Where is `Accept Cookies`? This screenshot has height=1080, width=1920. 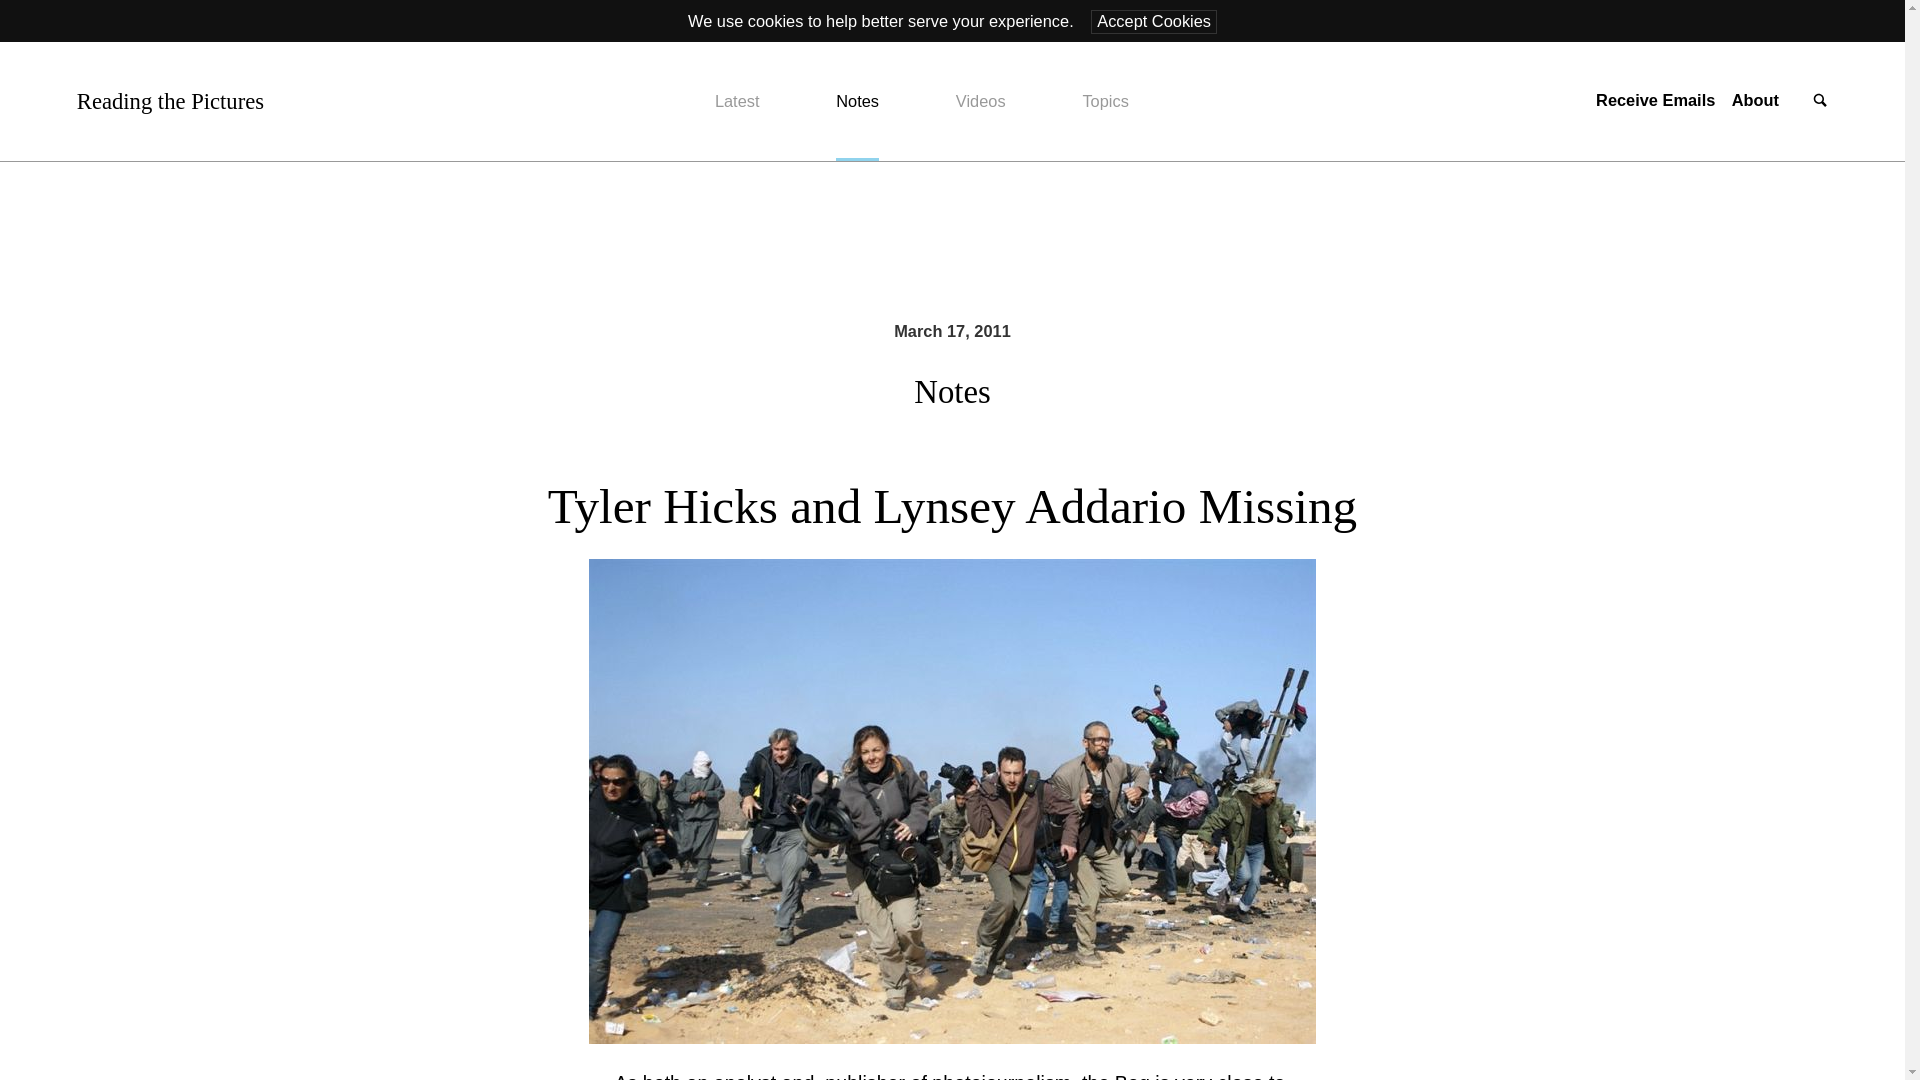
Accept Cookies is located at coordinates (1154, 21).